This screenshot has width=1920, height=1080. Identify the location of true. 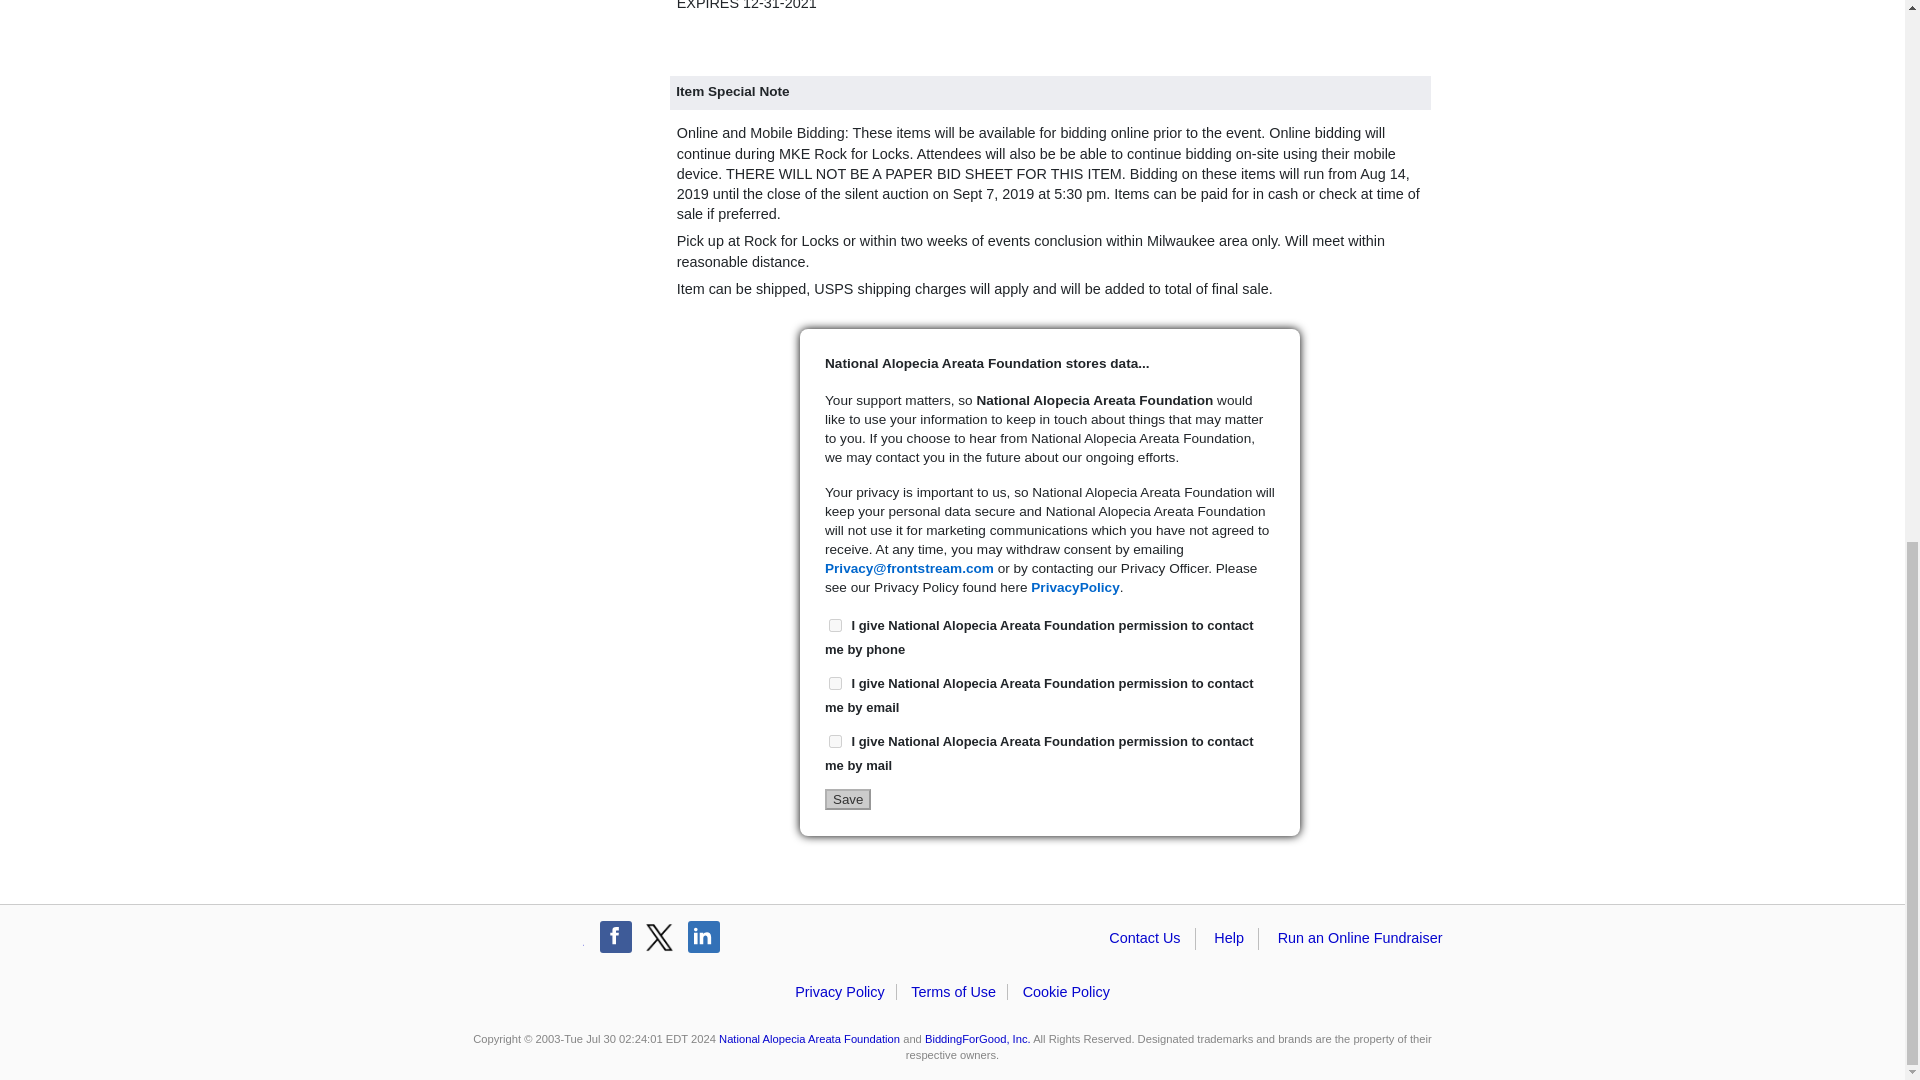
(836, 742).